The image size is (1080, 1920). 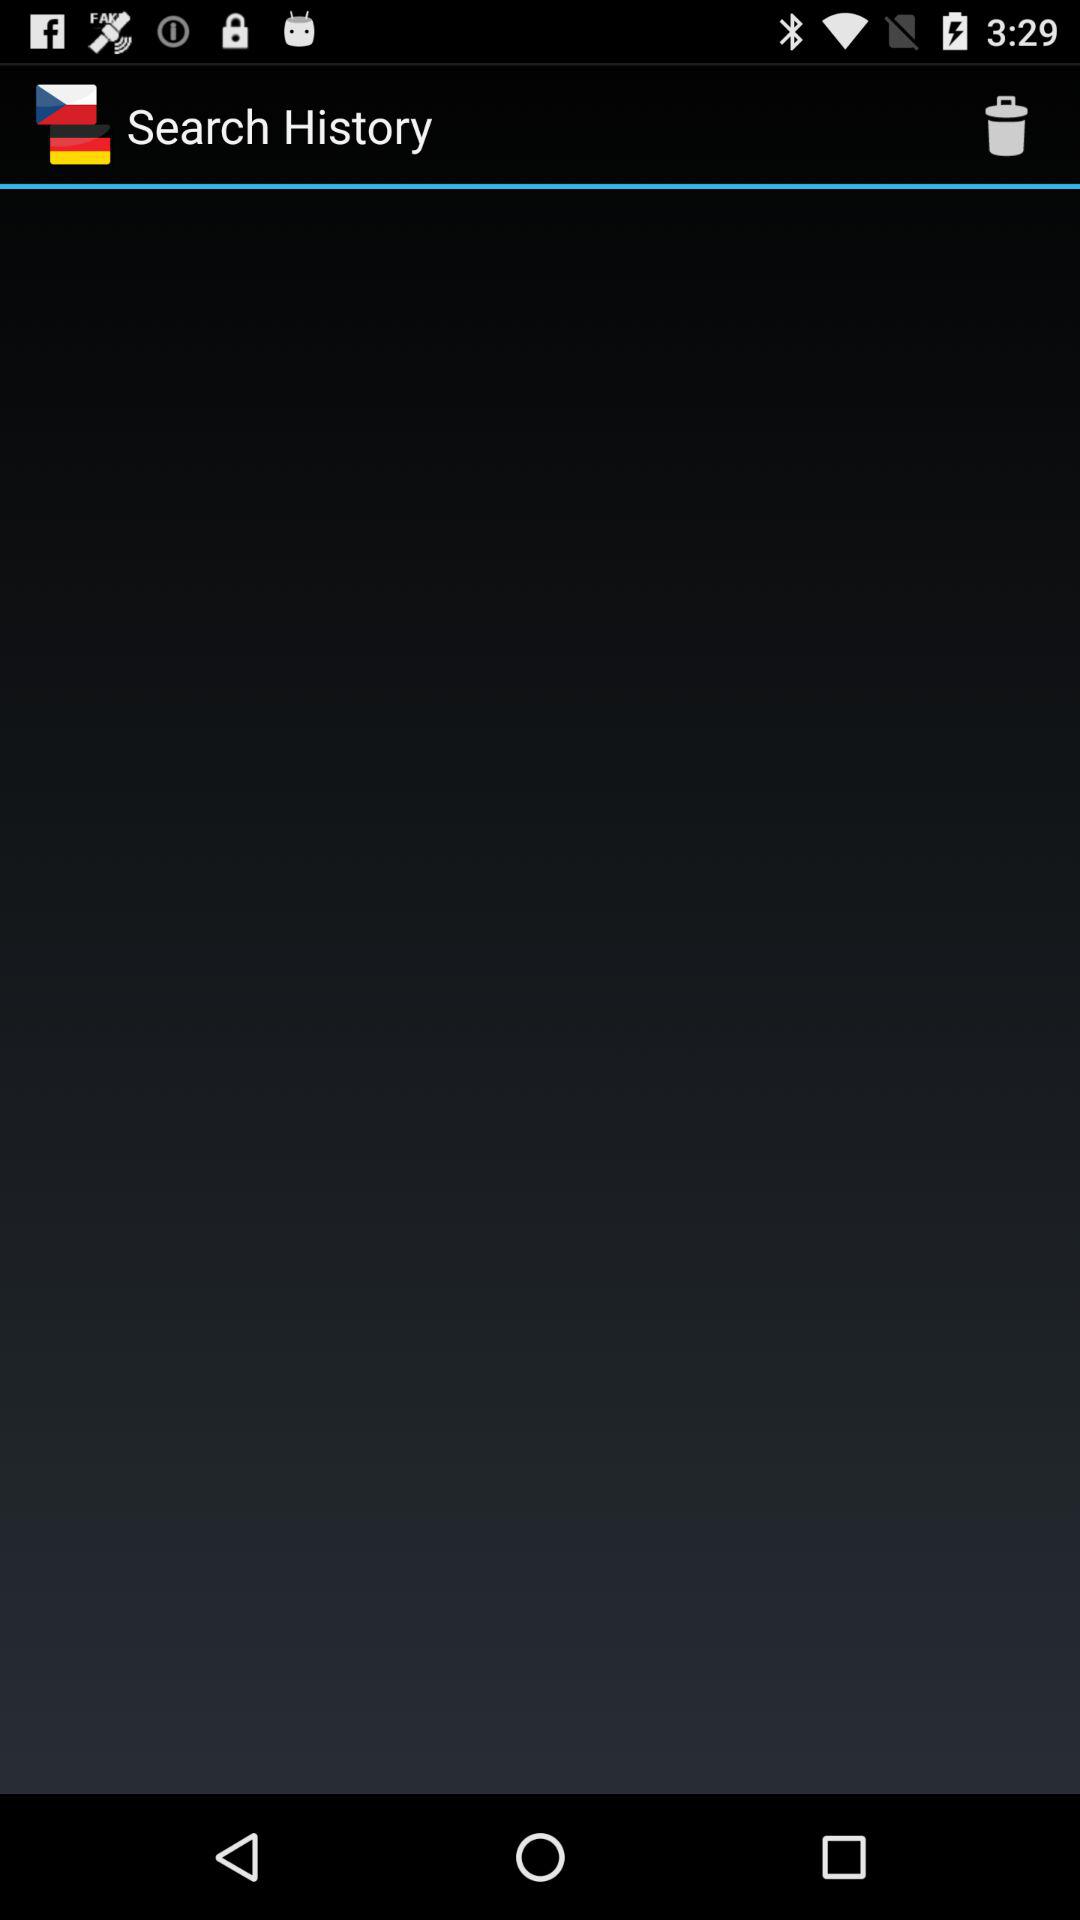 I want to click on turn off icon to the right of search history icon, so click(x=1006, y=126).